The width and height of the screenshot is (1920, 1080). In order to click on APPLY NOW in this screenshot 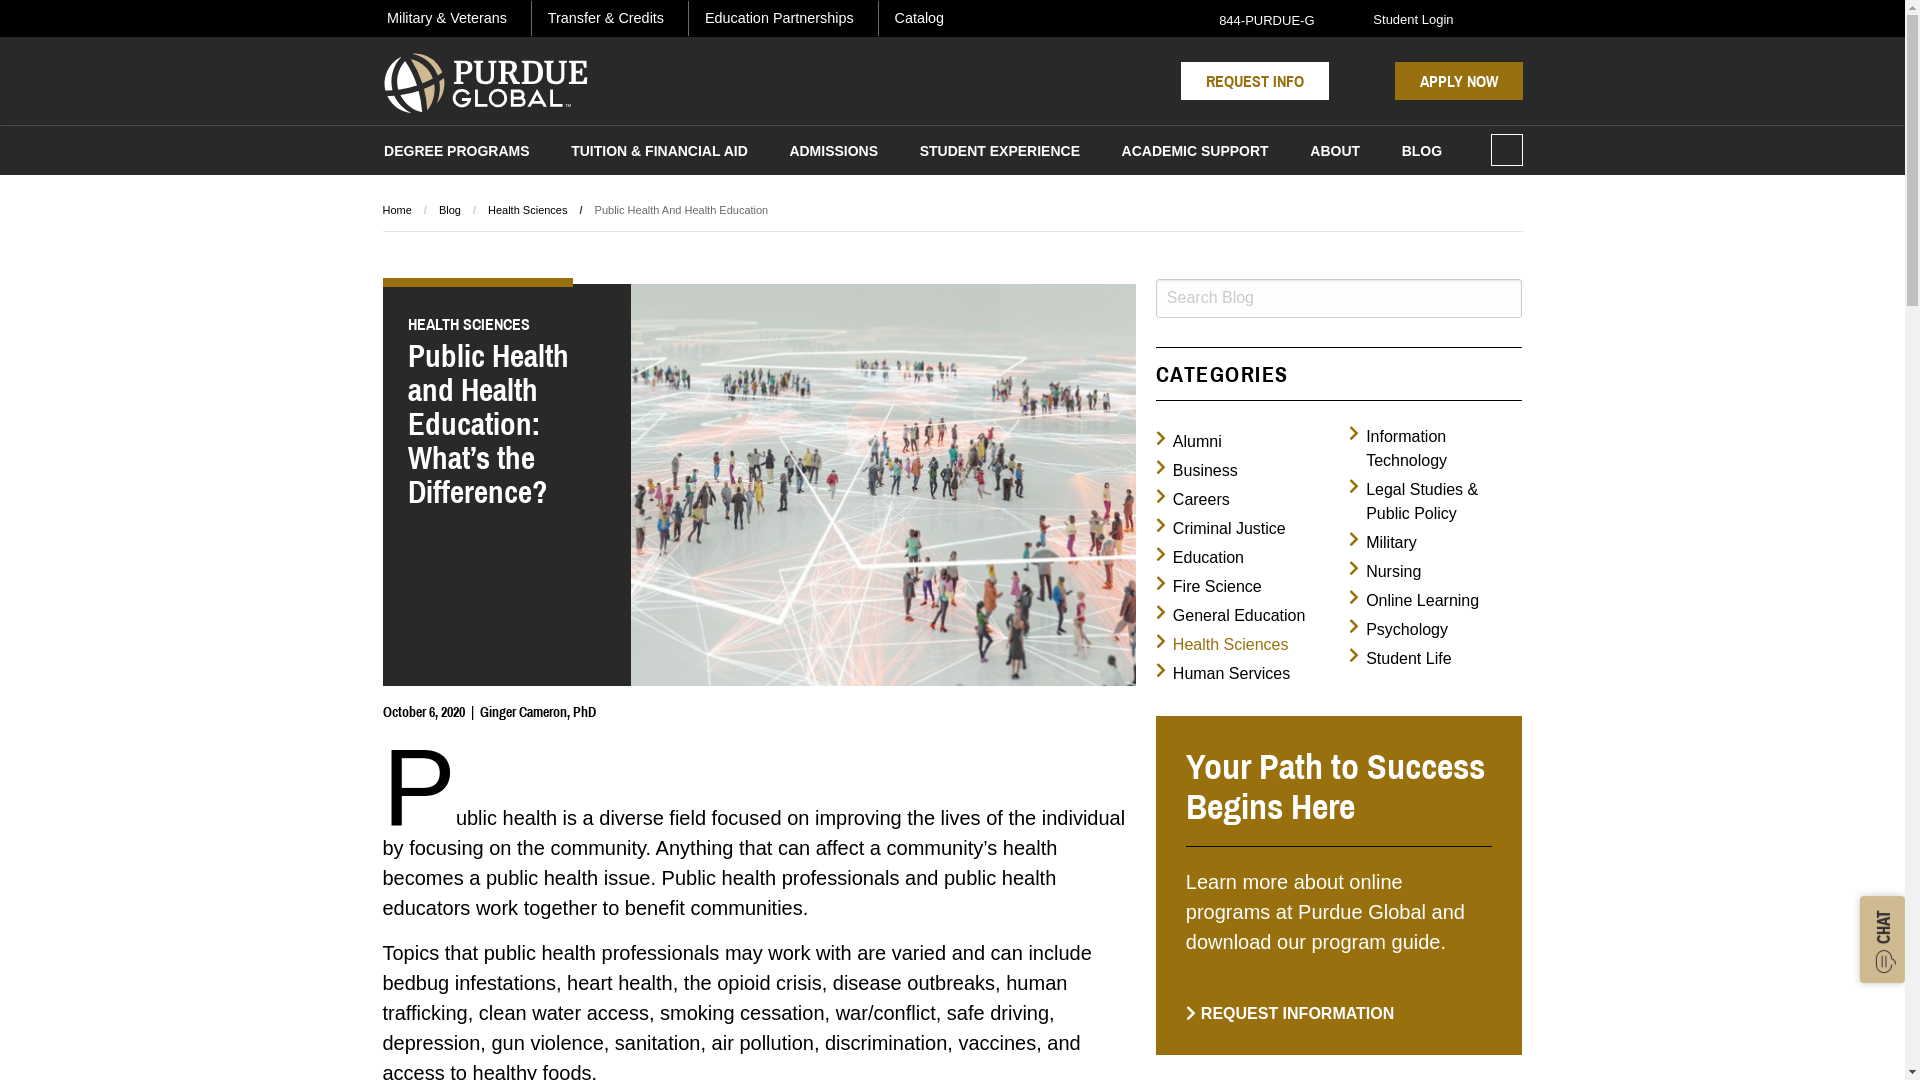, I will do `click(1458, 81)`.